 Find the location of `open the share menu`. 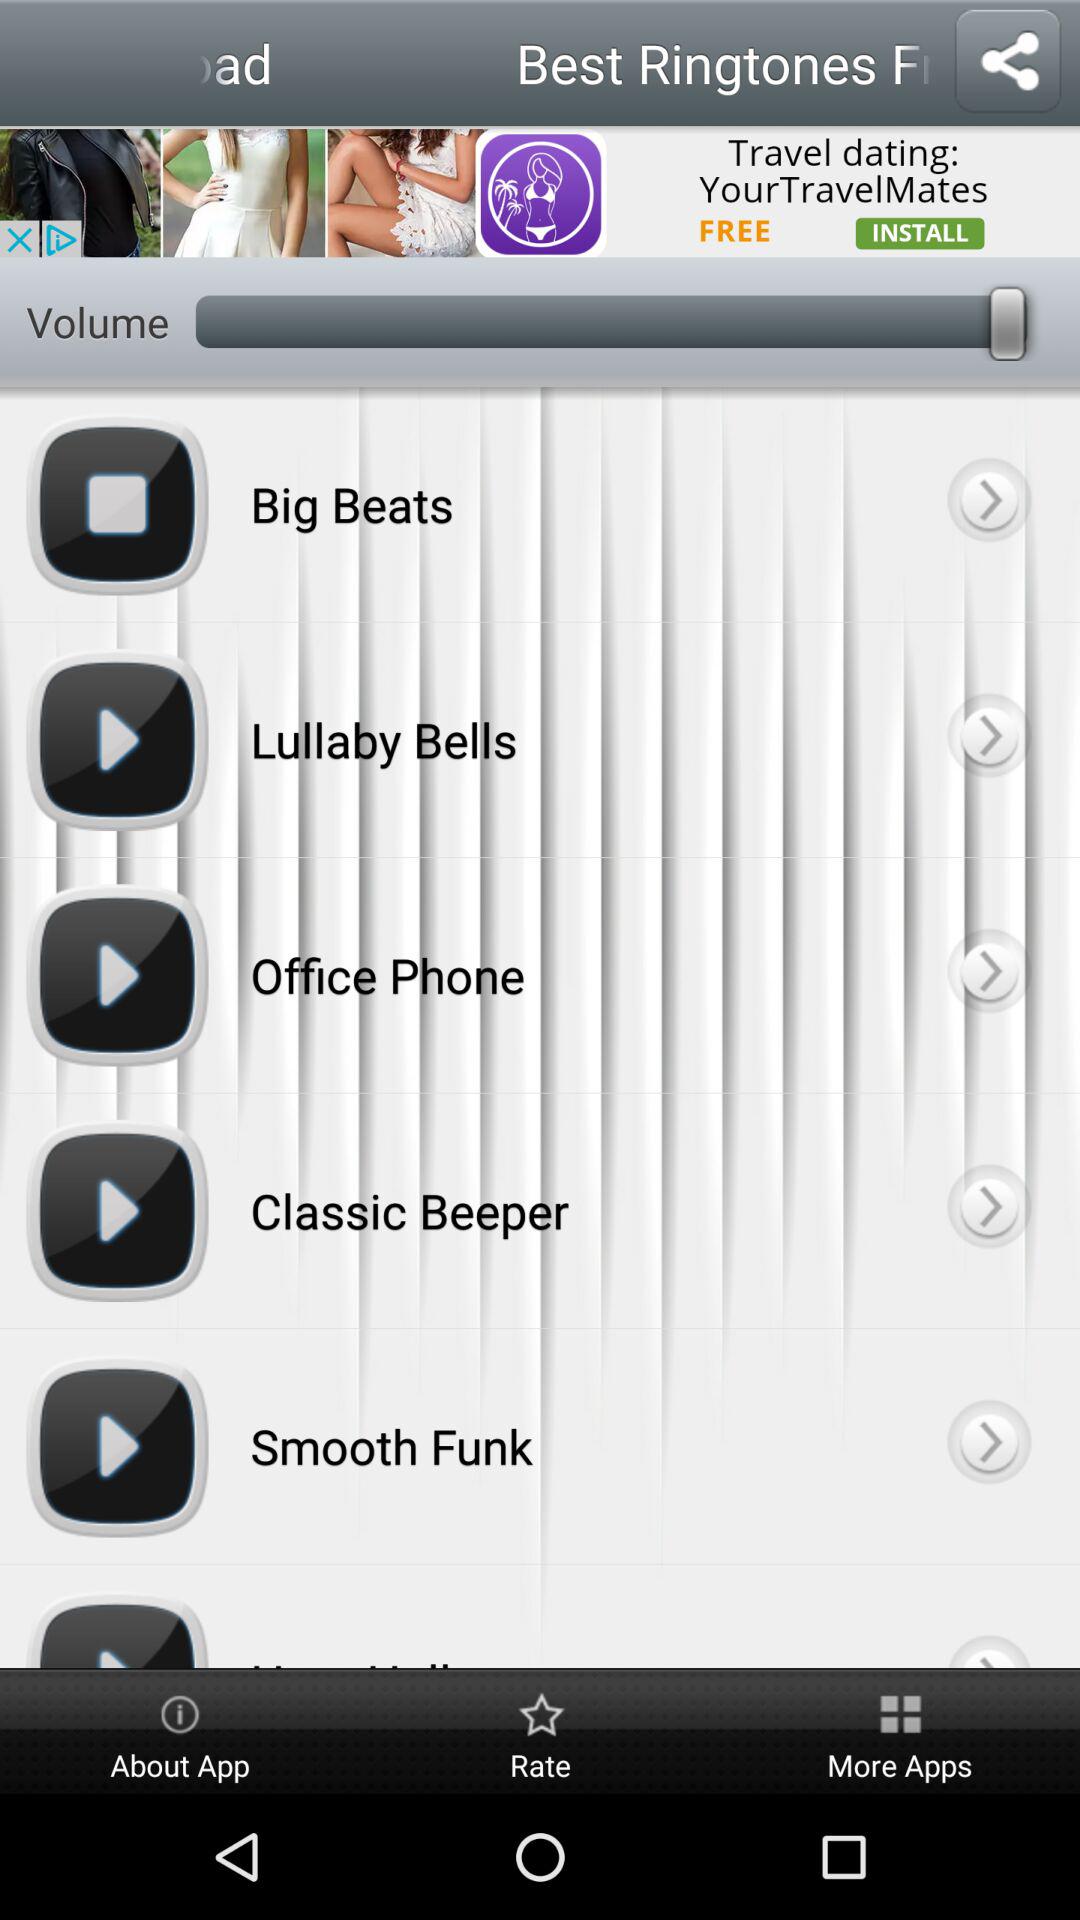

open the share menu is located at coordinates (1008, 62).